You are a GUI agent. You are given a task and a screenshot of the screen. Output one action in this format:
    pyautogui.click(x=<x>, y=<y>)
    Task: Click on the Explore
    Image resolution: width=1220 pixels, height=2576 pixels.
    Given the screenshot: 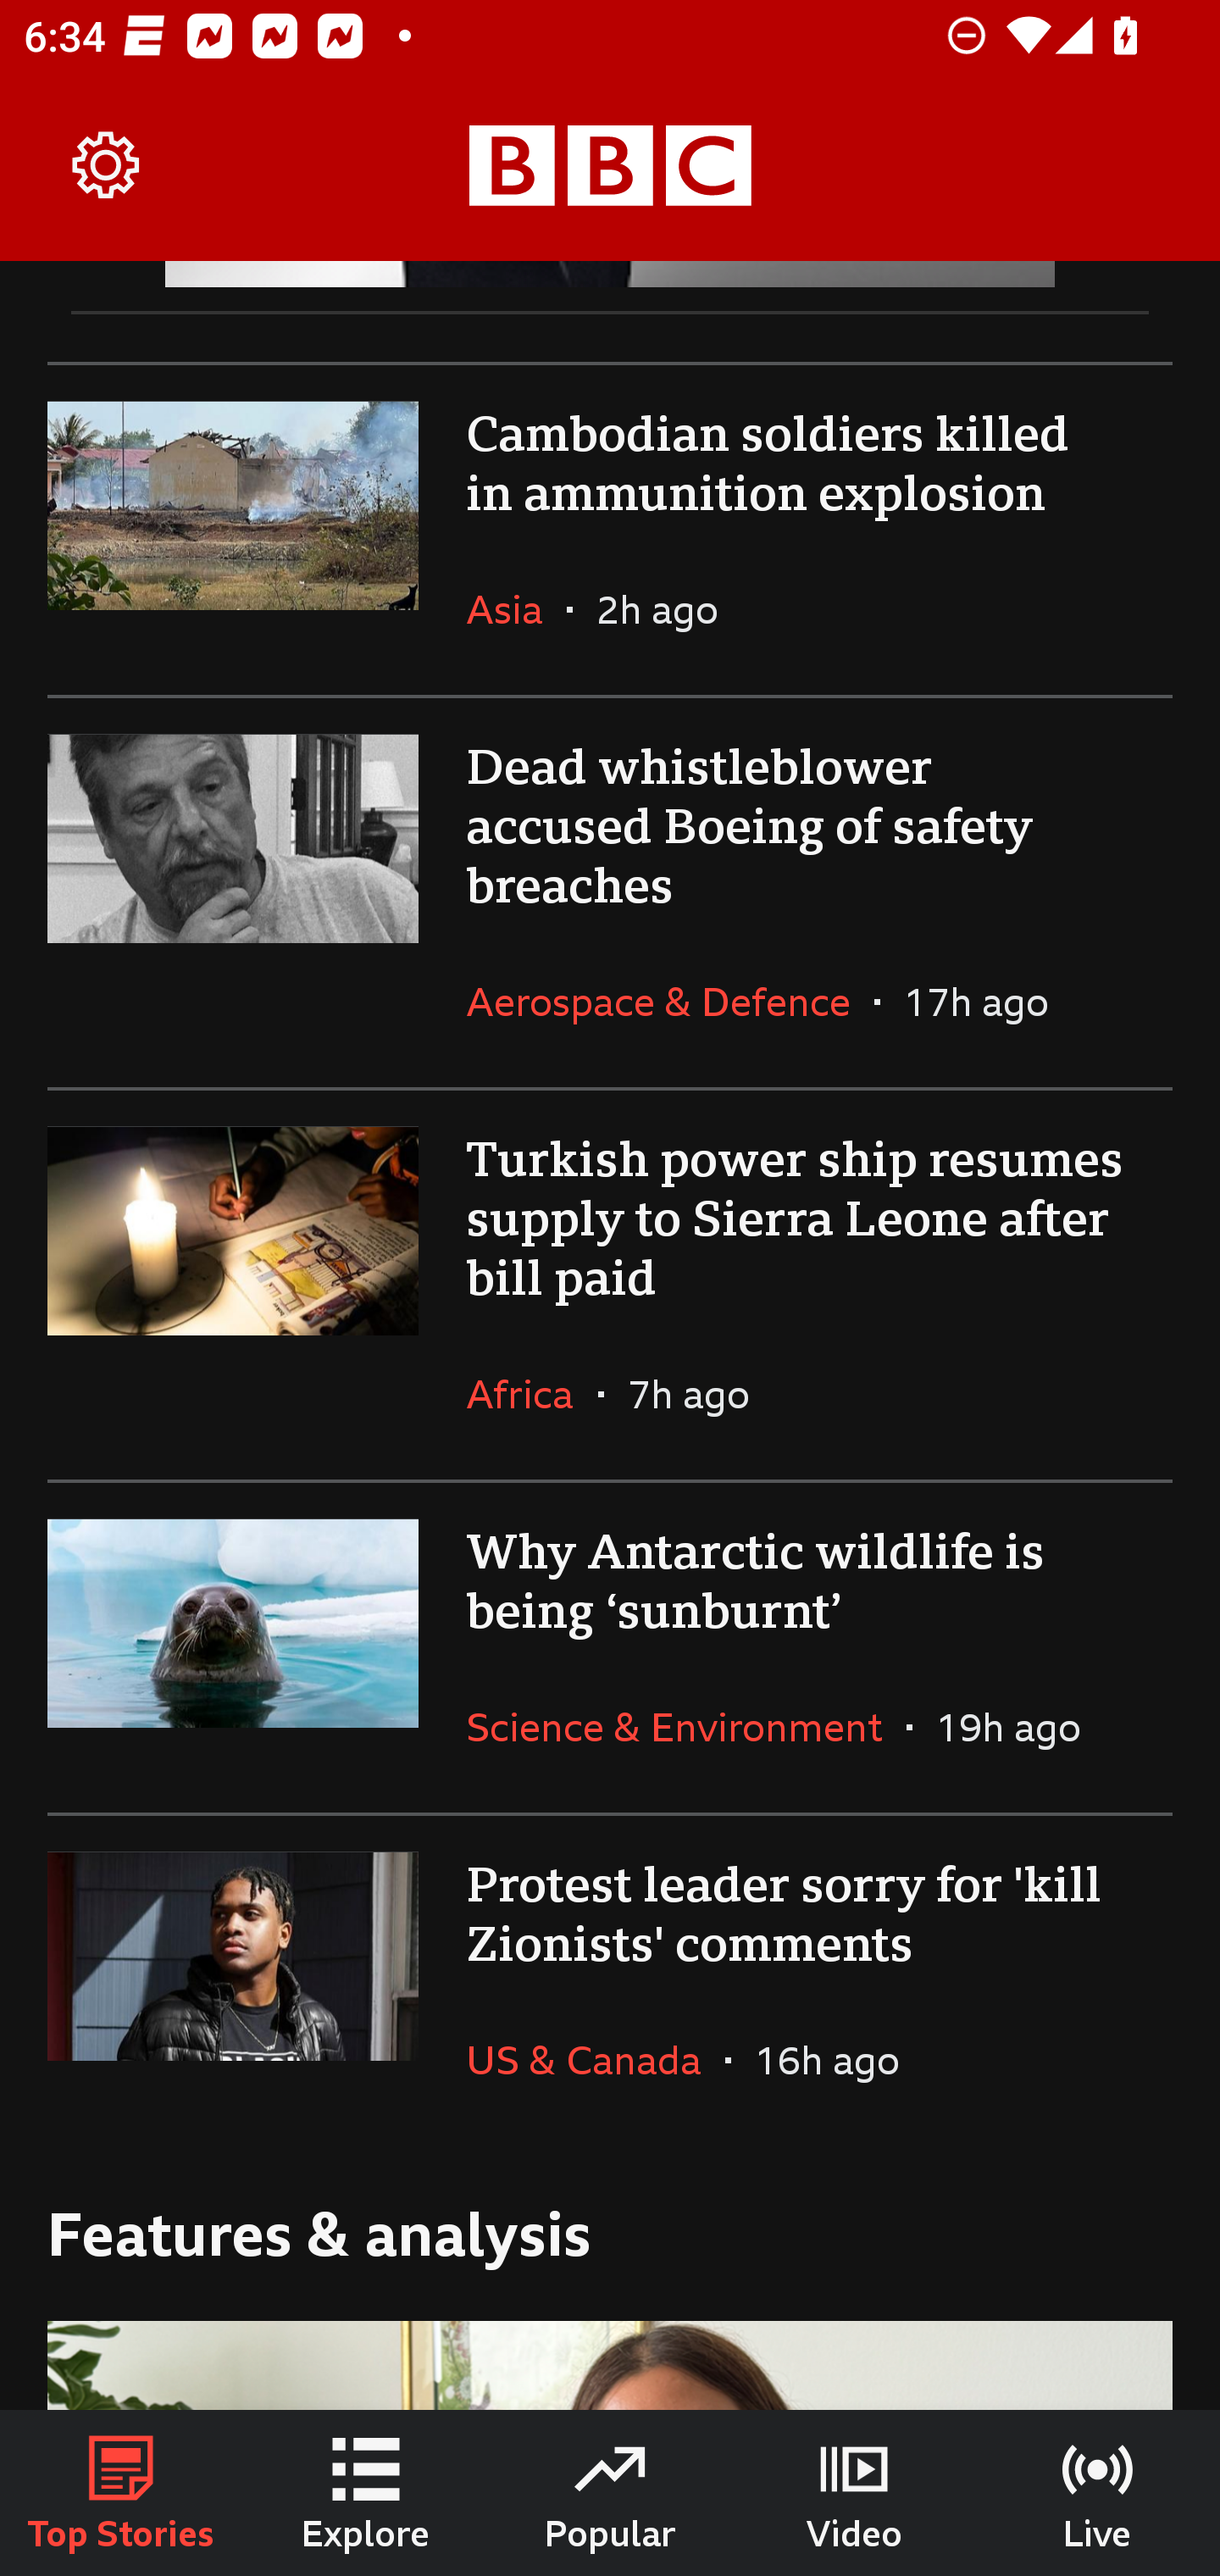 What is the action you would take?
    pyautogui.click(x=366, y=2493)
    